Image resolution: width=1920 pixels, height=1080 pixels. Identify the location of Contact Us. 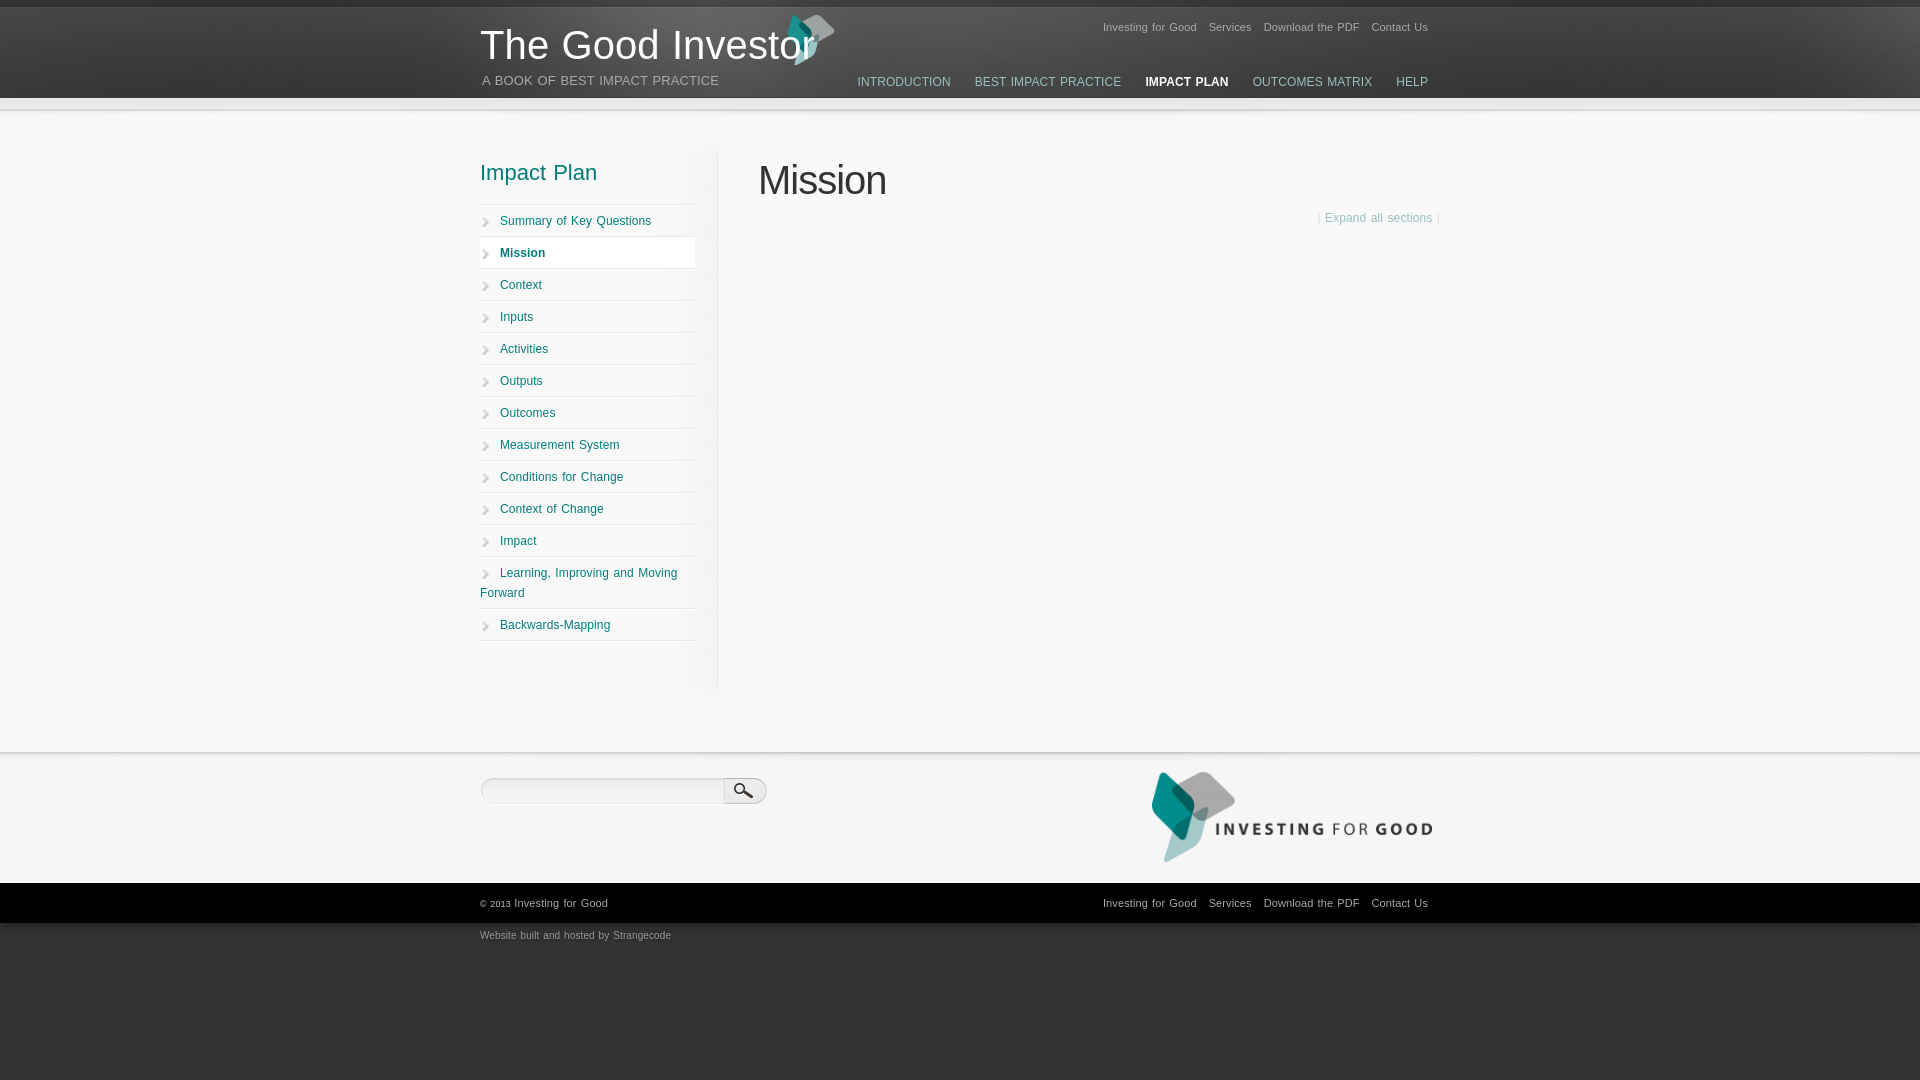
(1400, 26).